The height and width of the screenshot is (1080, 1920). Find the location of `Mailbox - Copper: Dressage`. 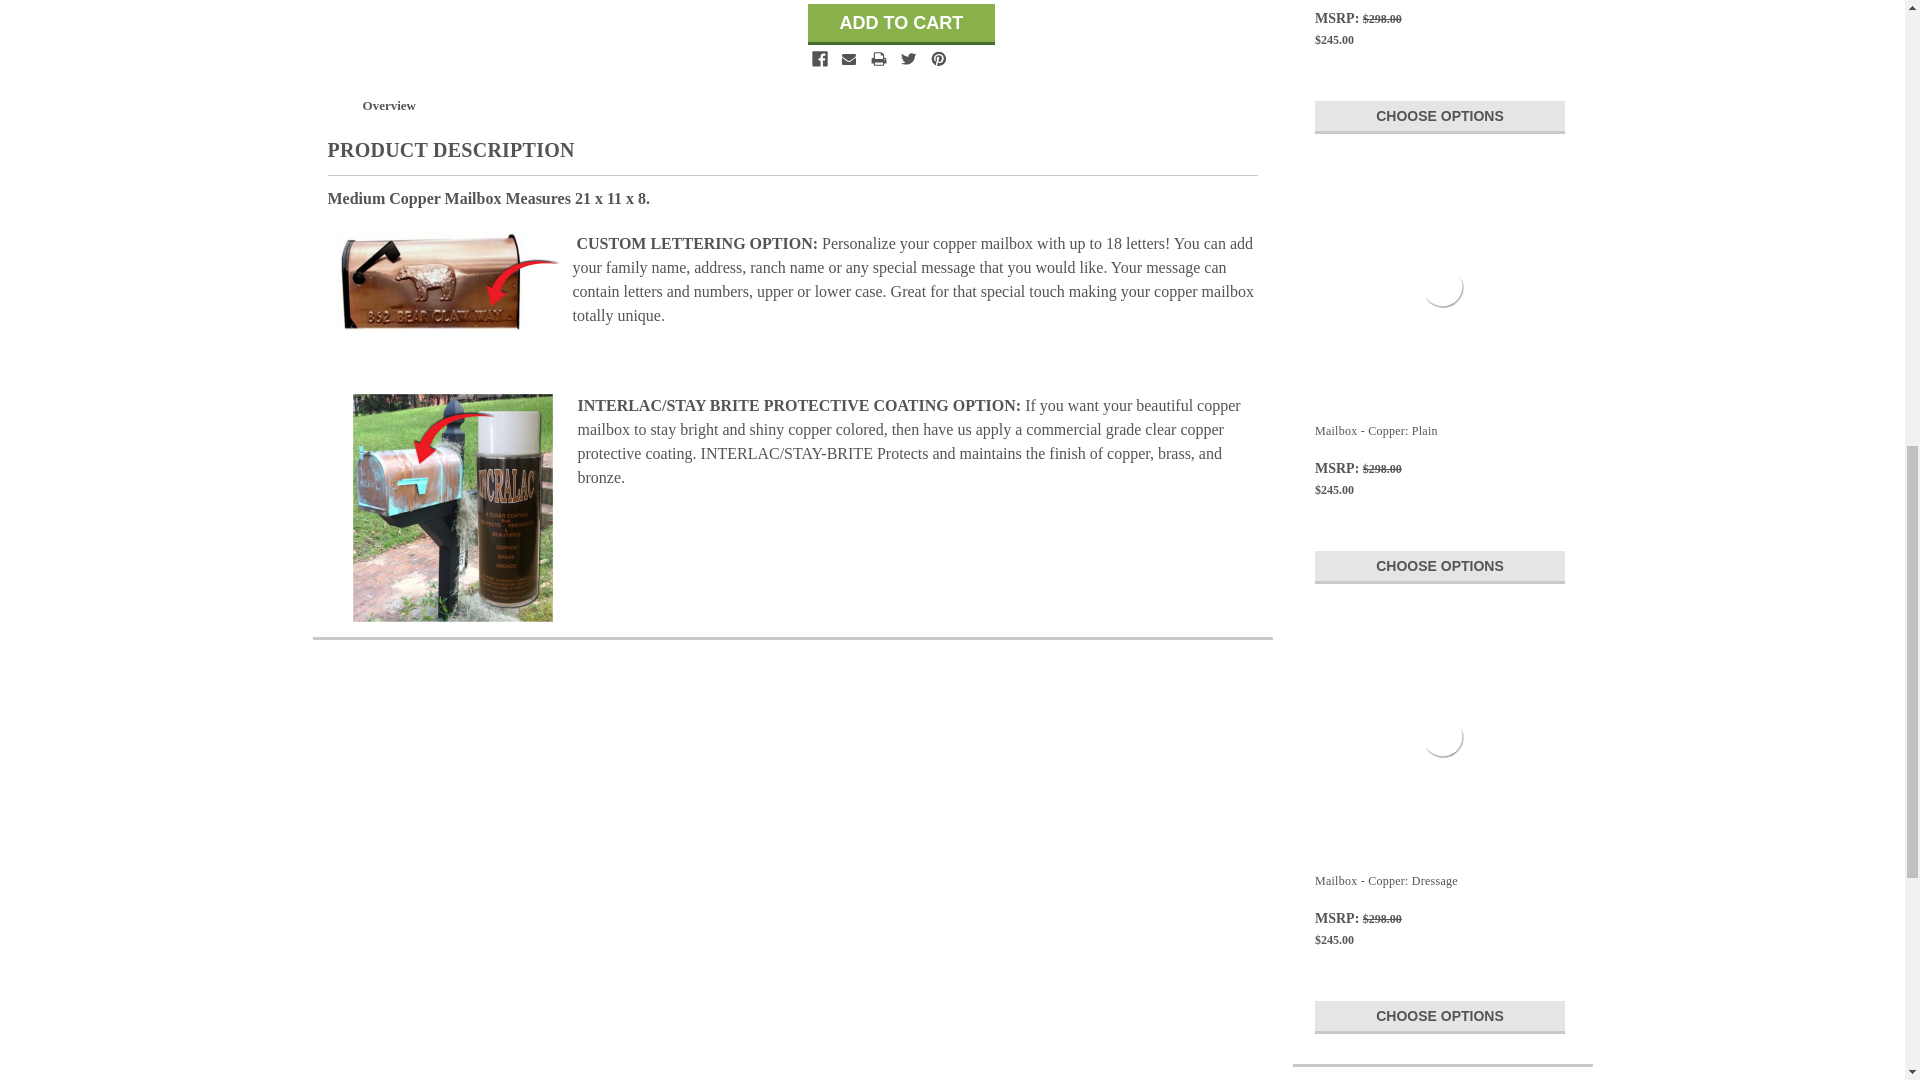

Mailbox - Copper: Dressage is located at coordinates (1443, 736).